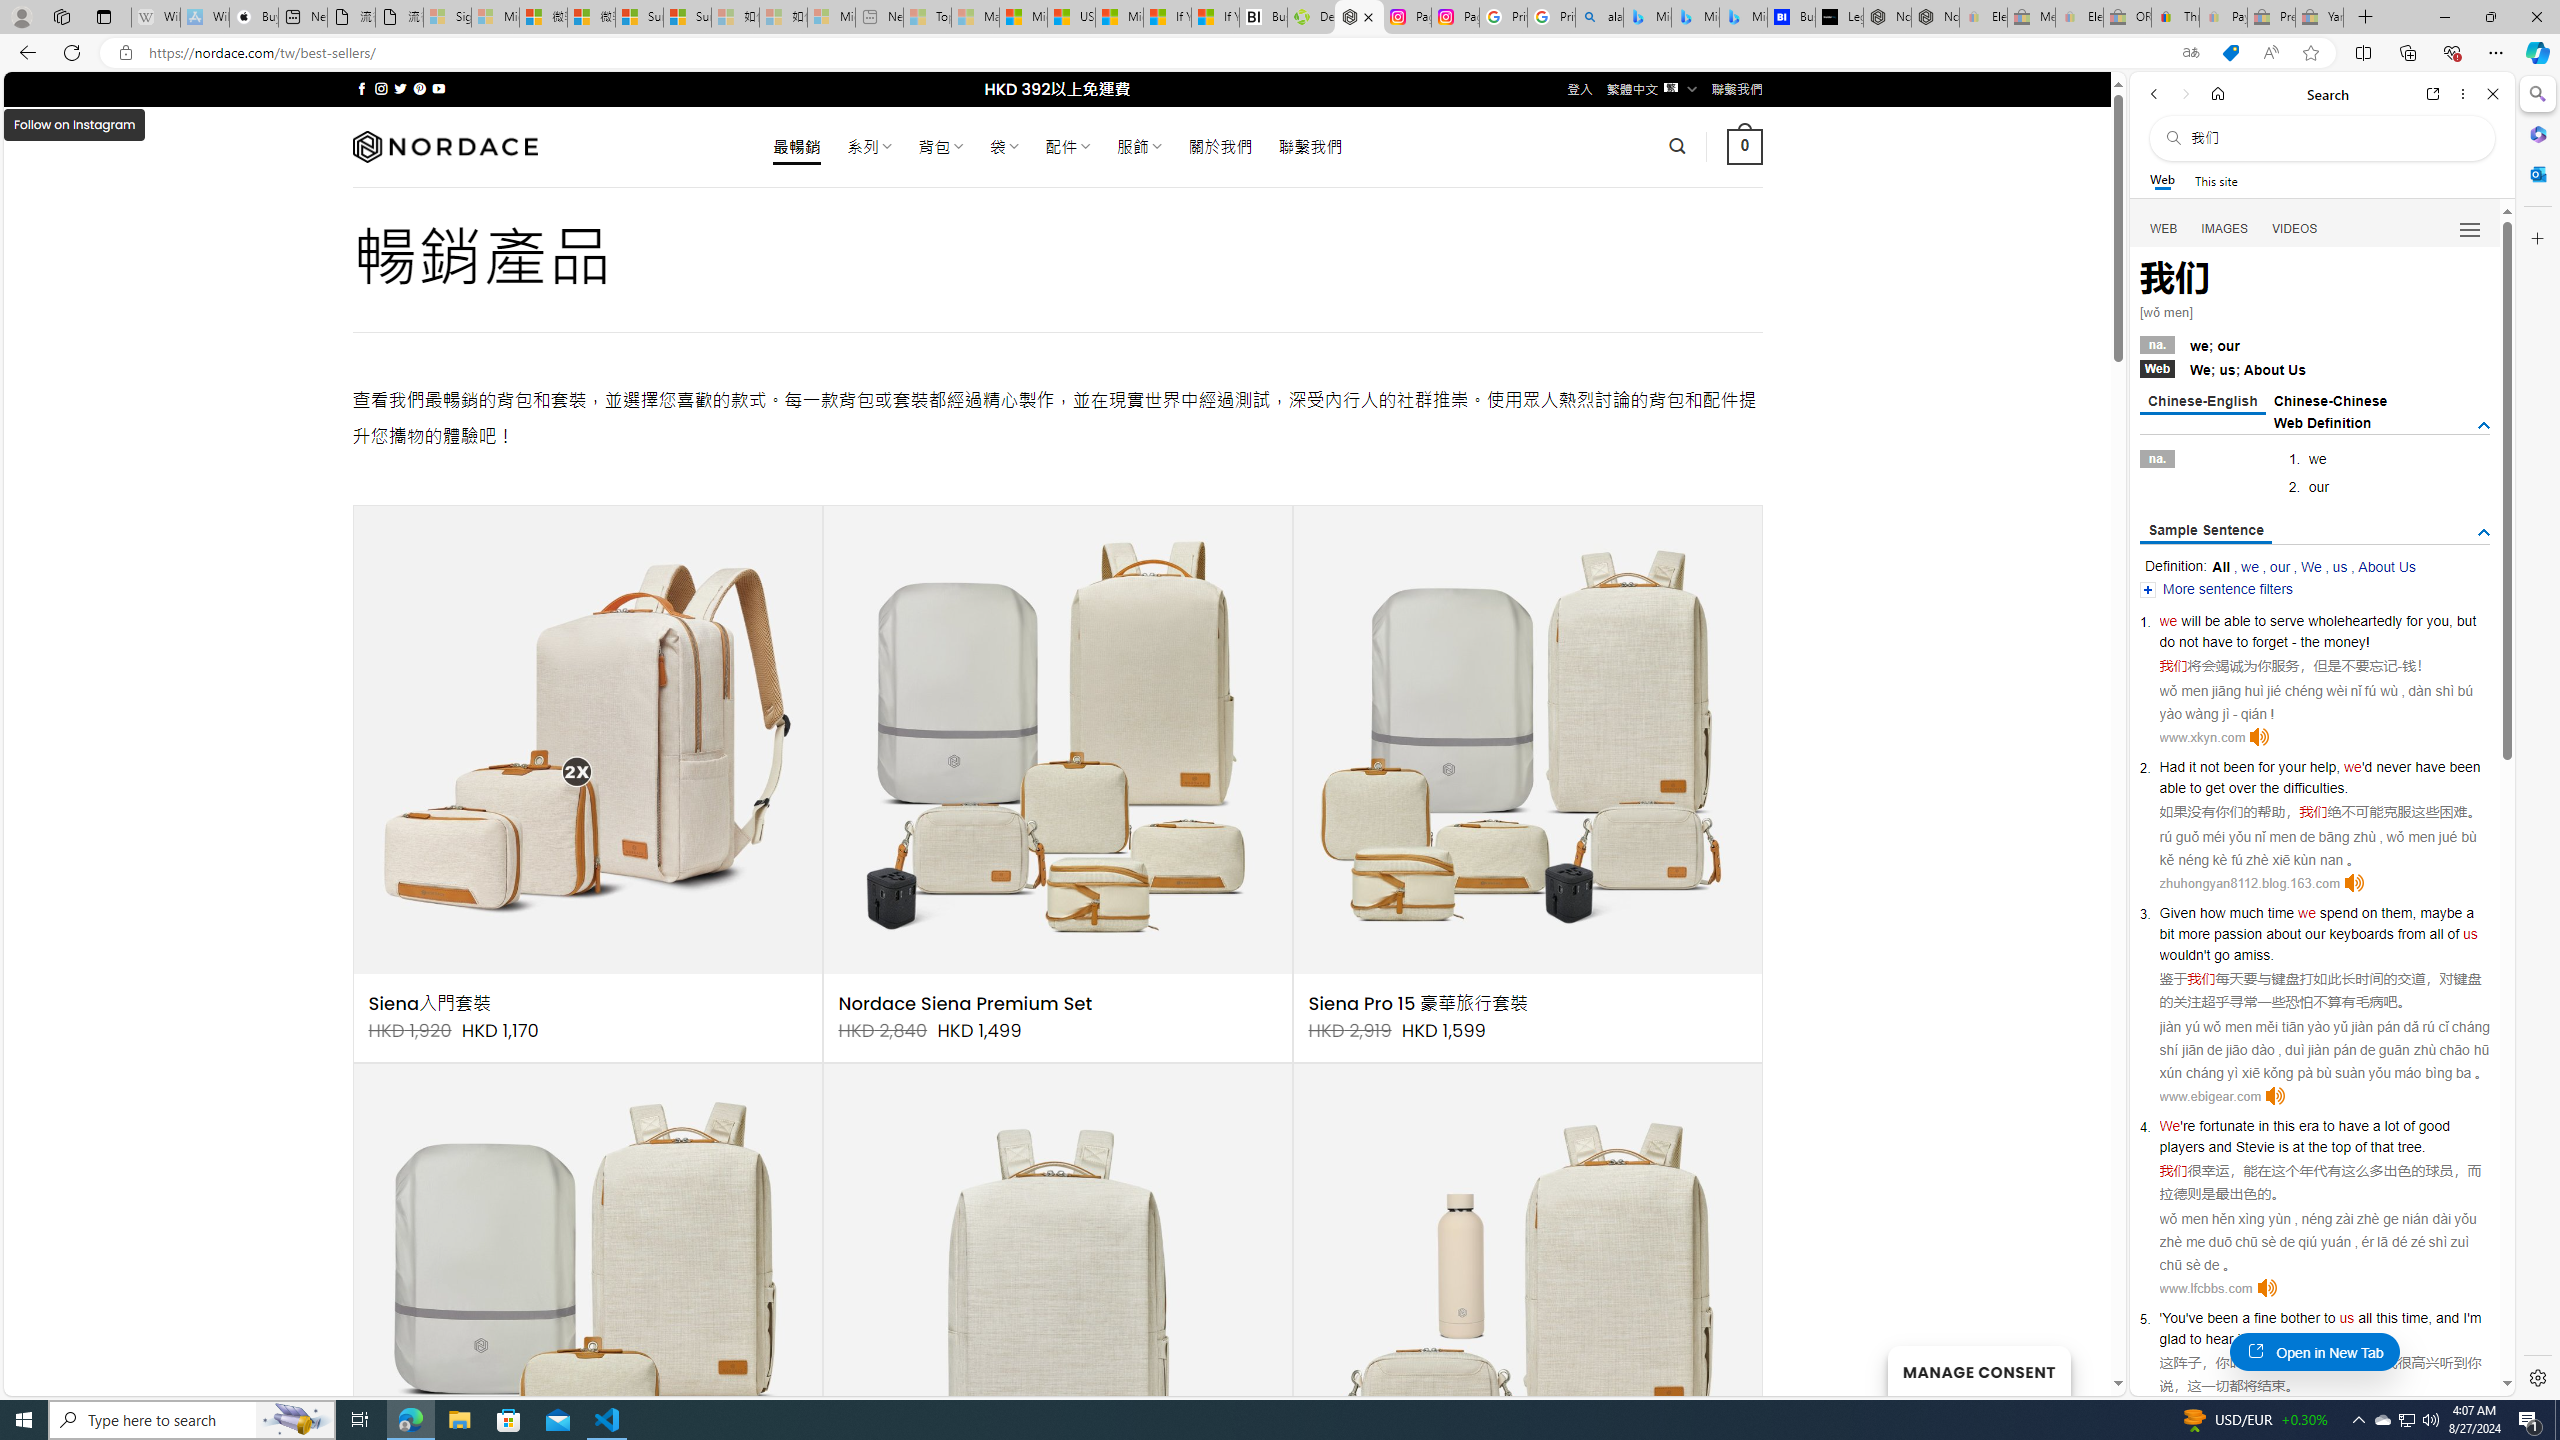 The height and width of the screenshot is (1440, 2560). Describe the element at coordinates (2219, 1146) in the screenshot. I see `and` at that location.